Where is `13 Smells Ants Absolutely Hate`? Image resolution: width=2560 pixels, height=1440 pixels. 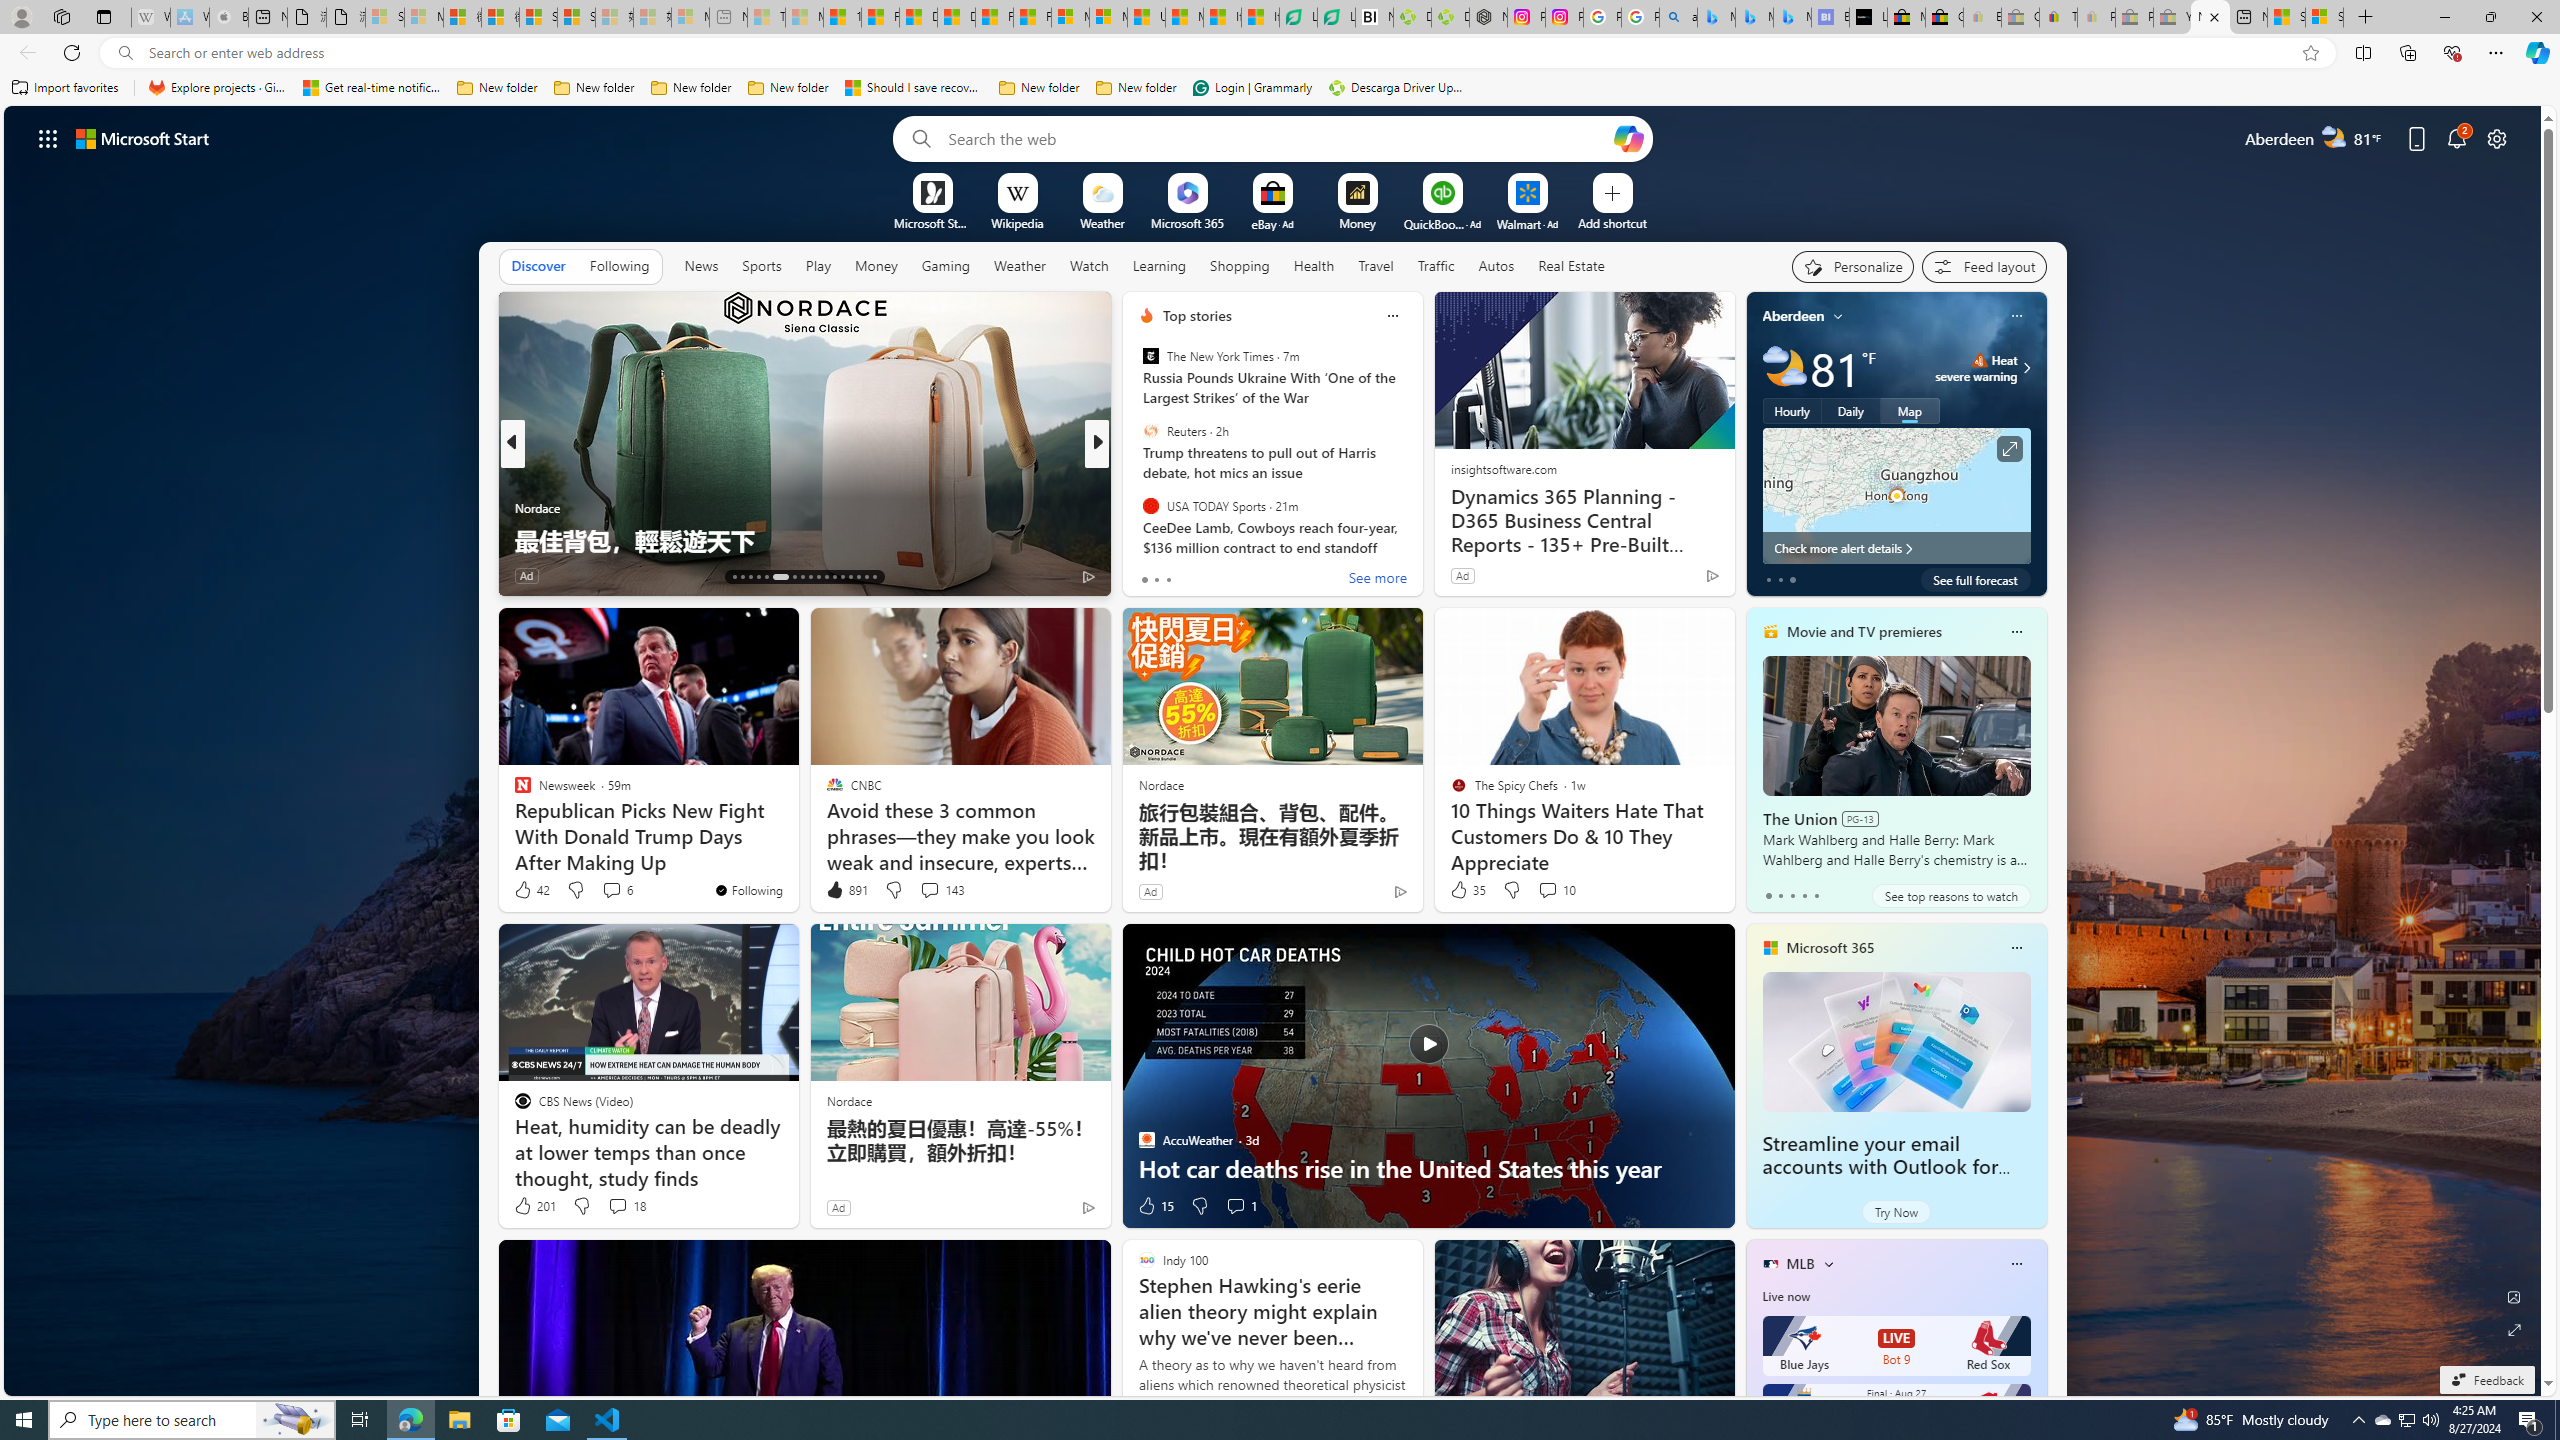 13 Smells Ants Absolutely Hate is located at coordinates (1419, 540).